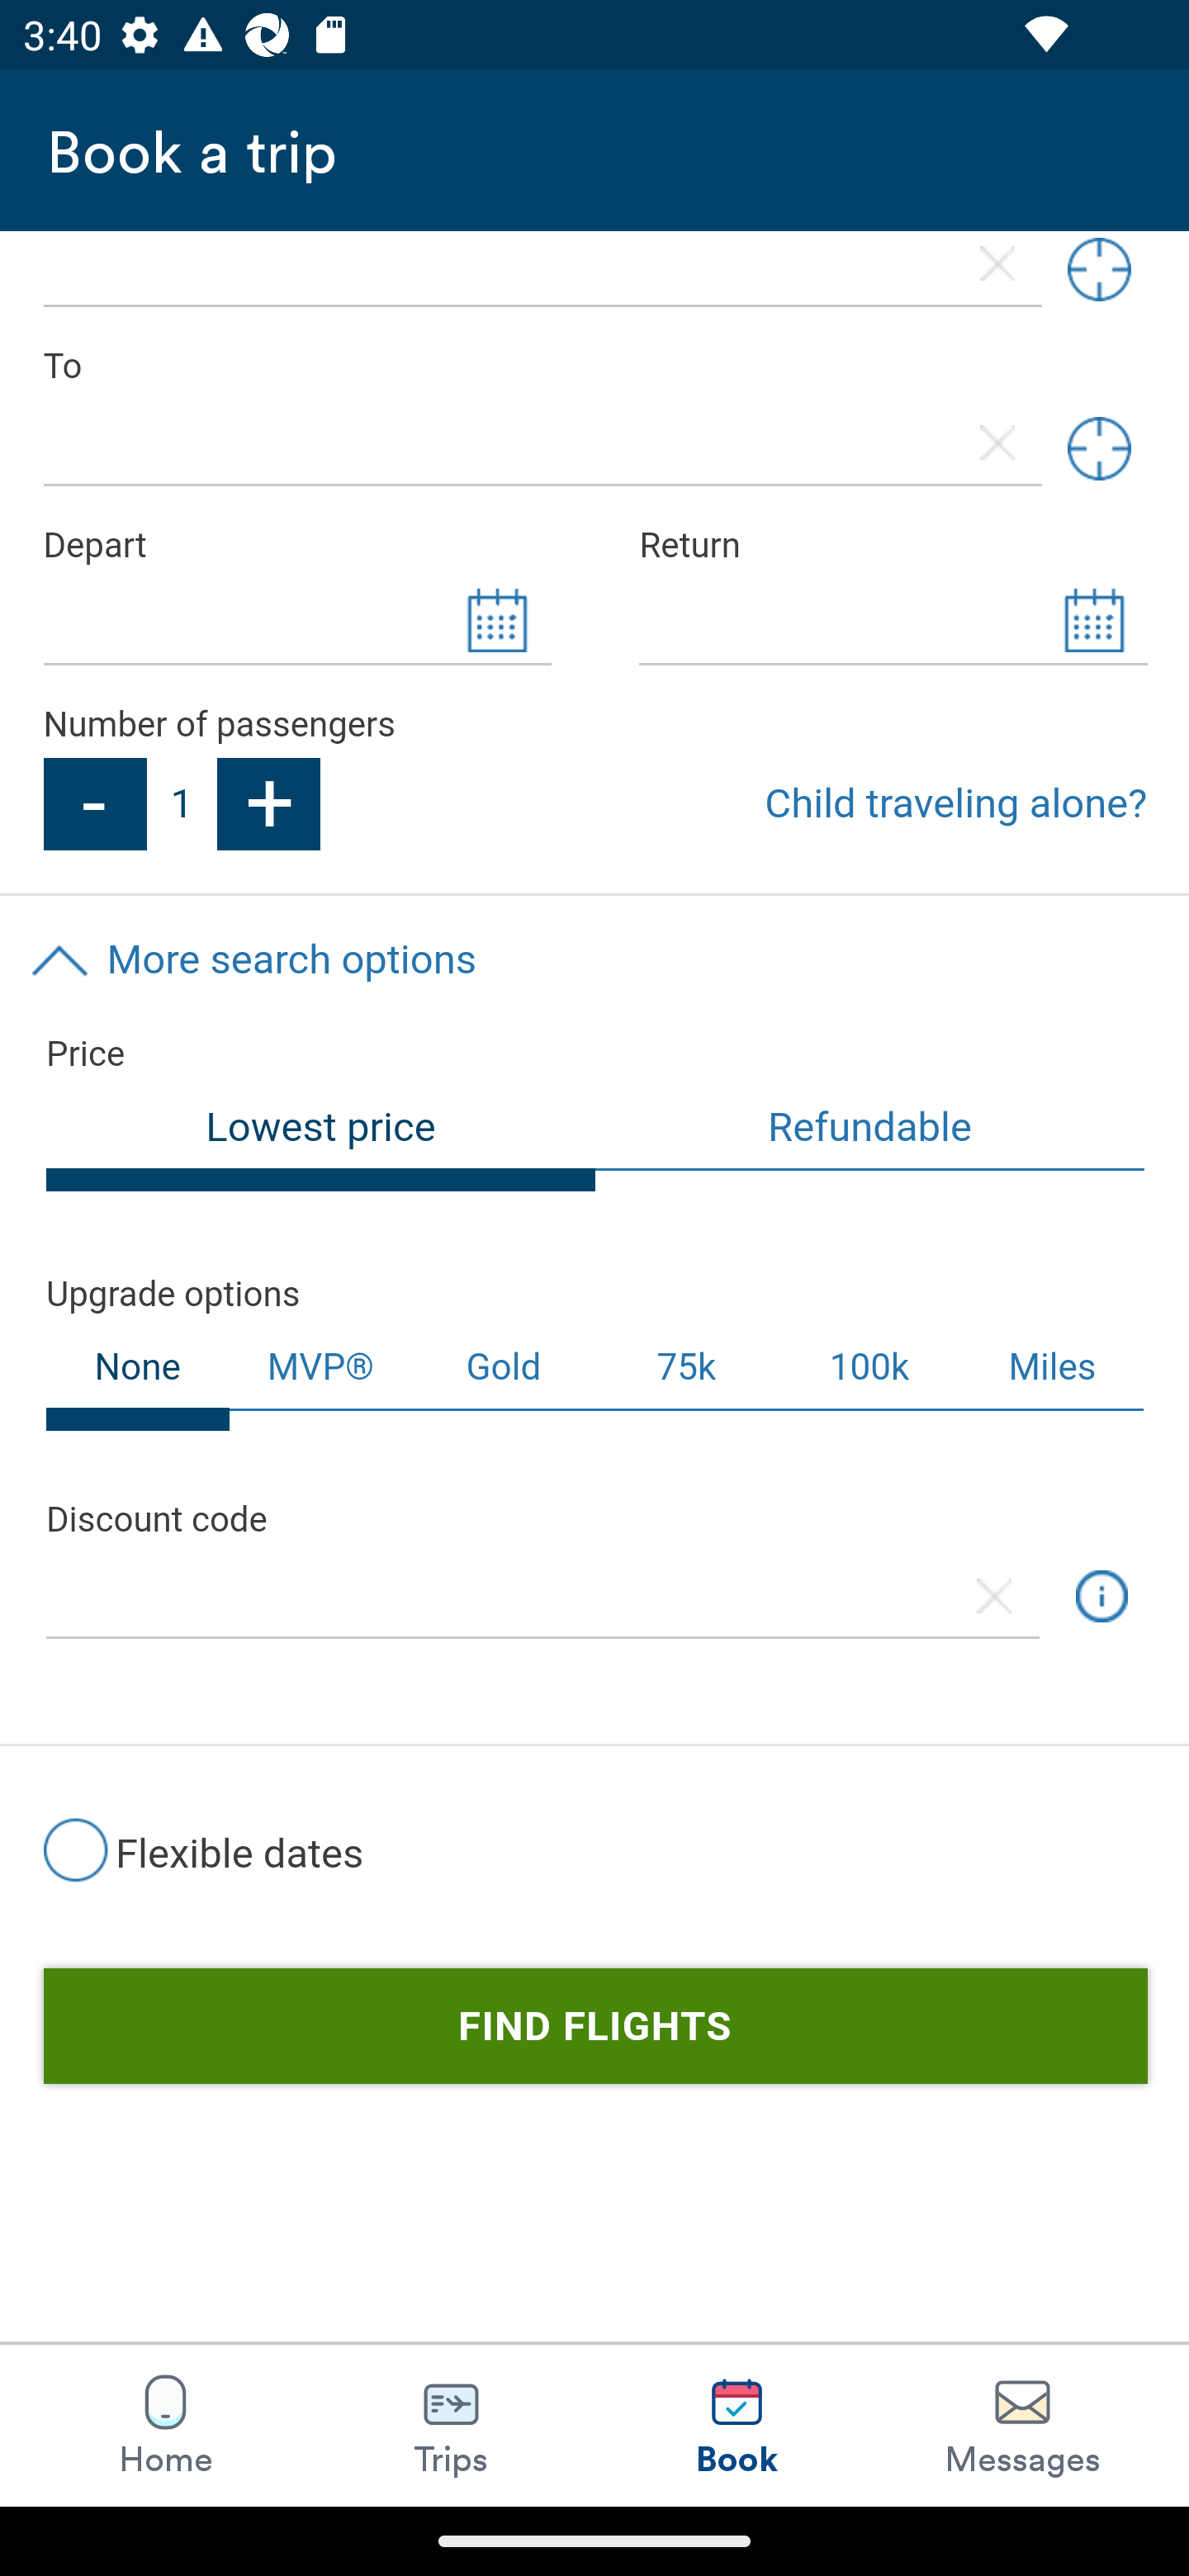 The width and height of the screenshot is (1189, 2576). I want to click on +, so click(269, 804).